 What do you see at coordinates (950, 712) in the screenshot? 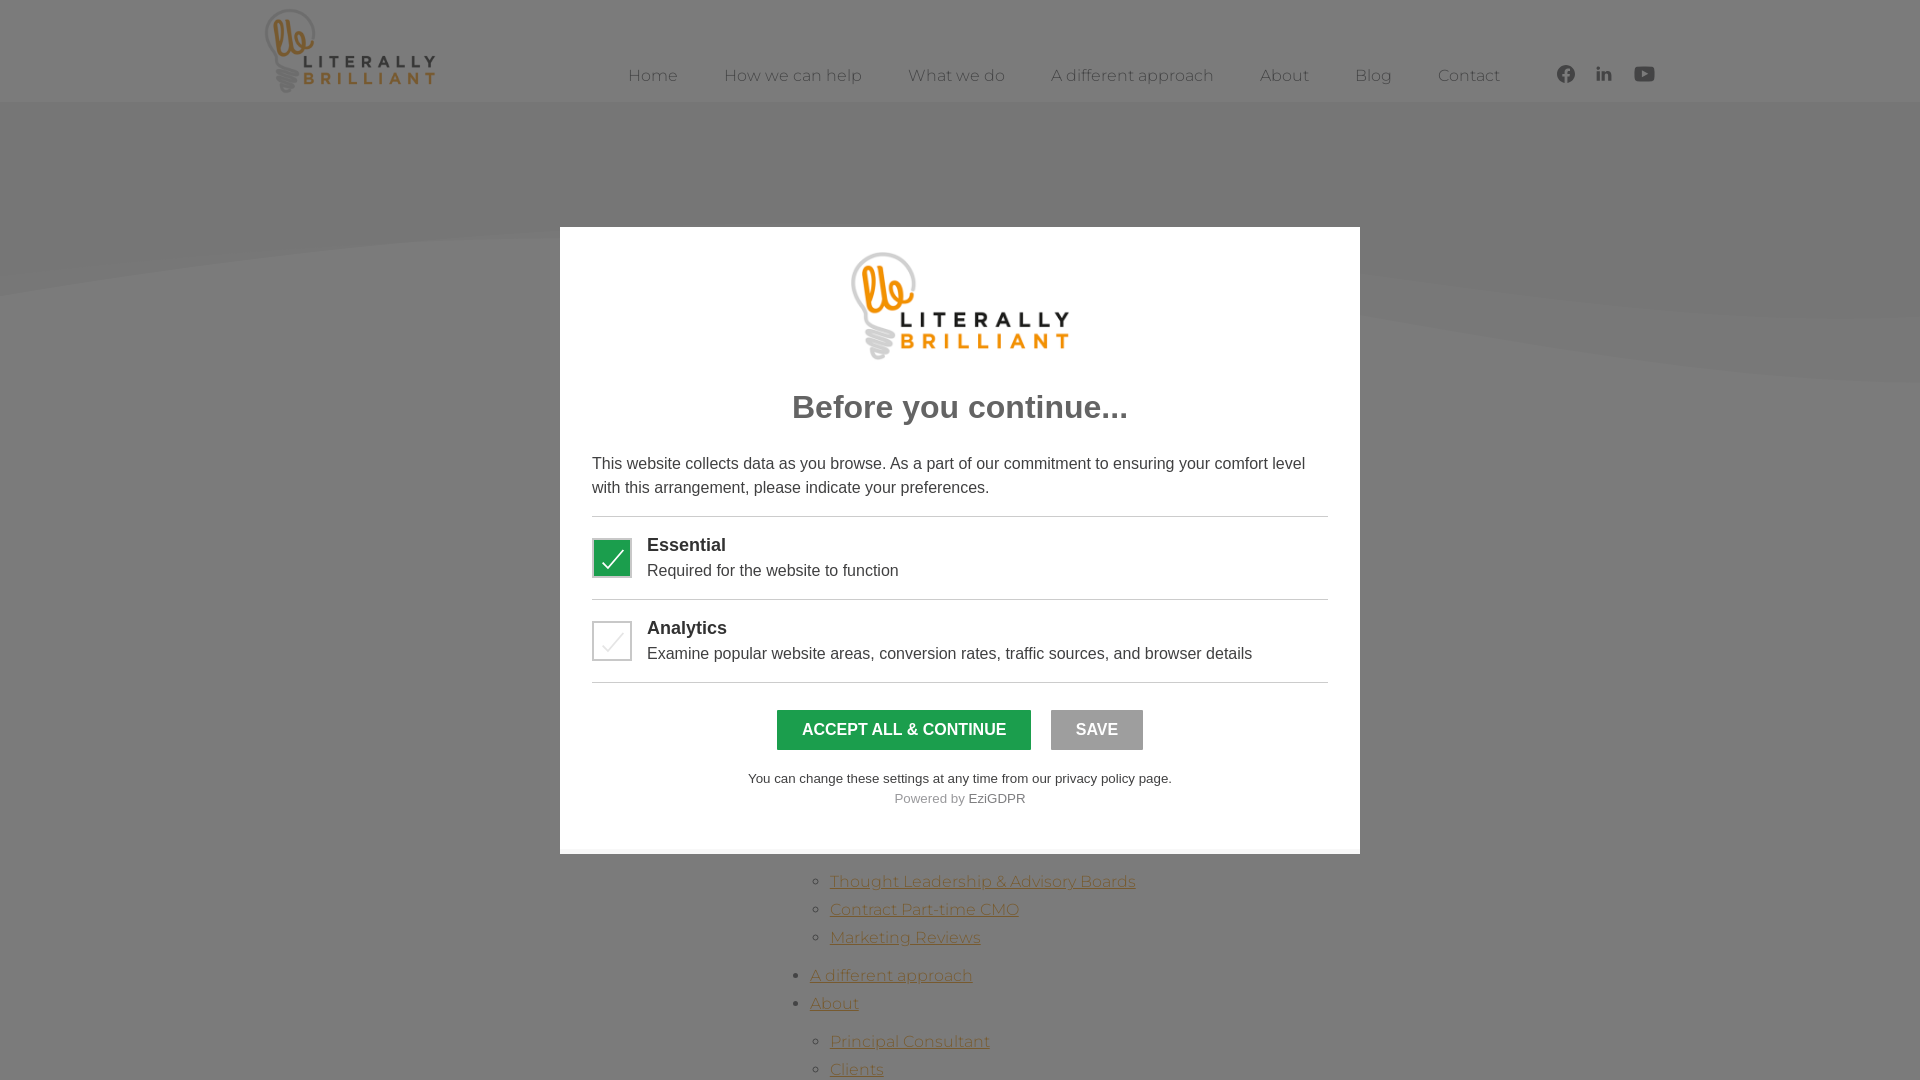
I see `Strategy Implementation` at bounding box center [950, 712].